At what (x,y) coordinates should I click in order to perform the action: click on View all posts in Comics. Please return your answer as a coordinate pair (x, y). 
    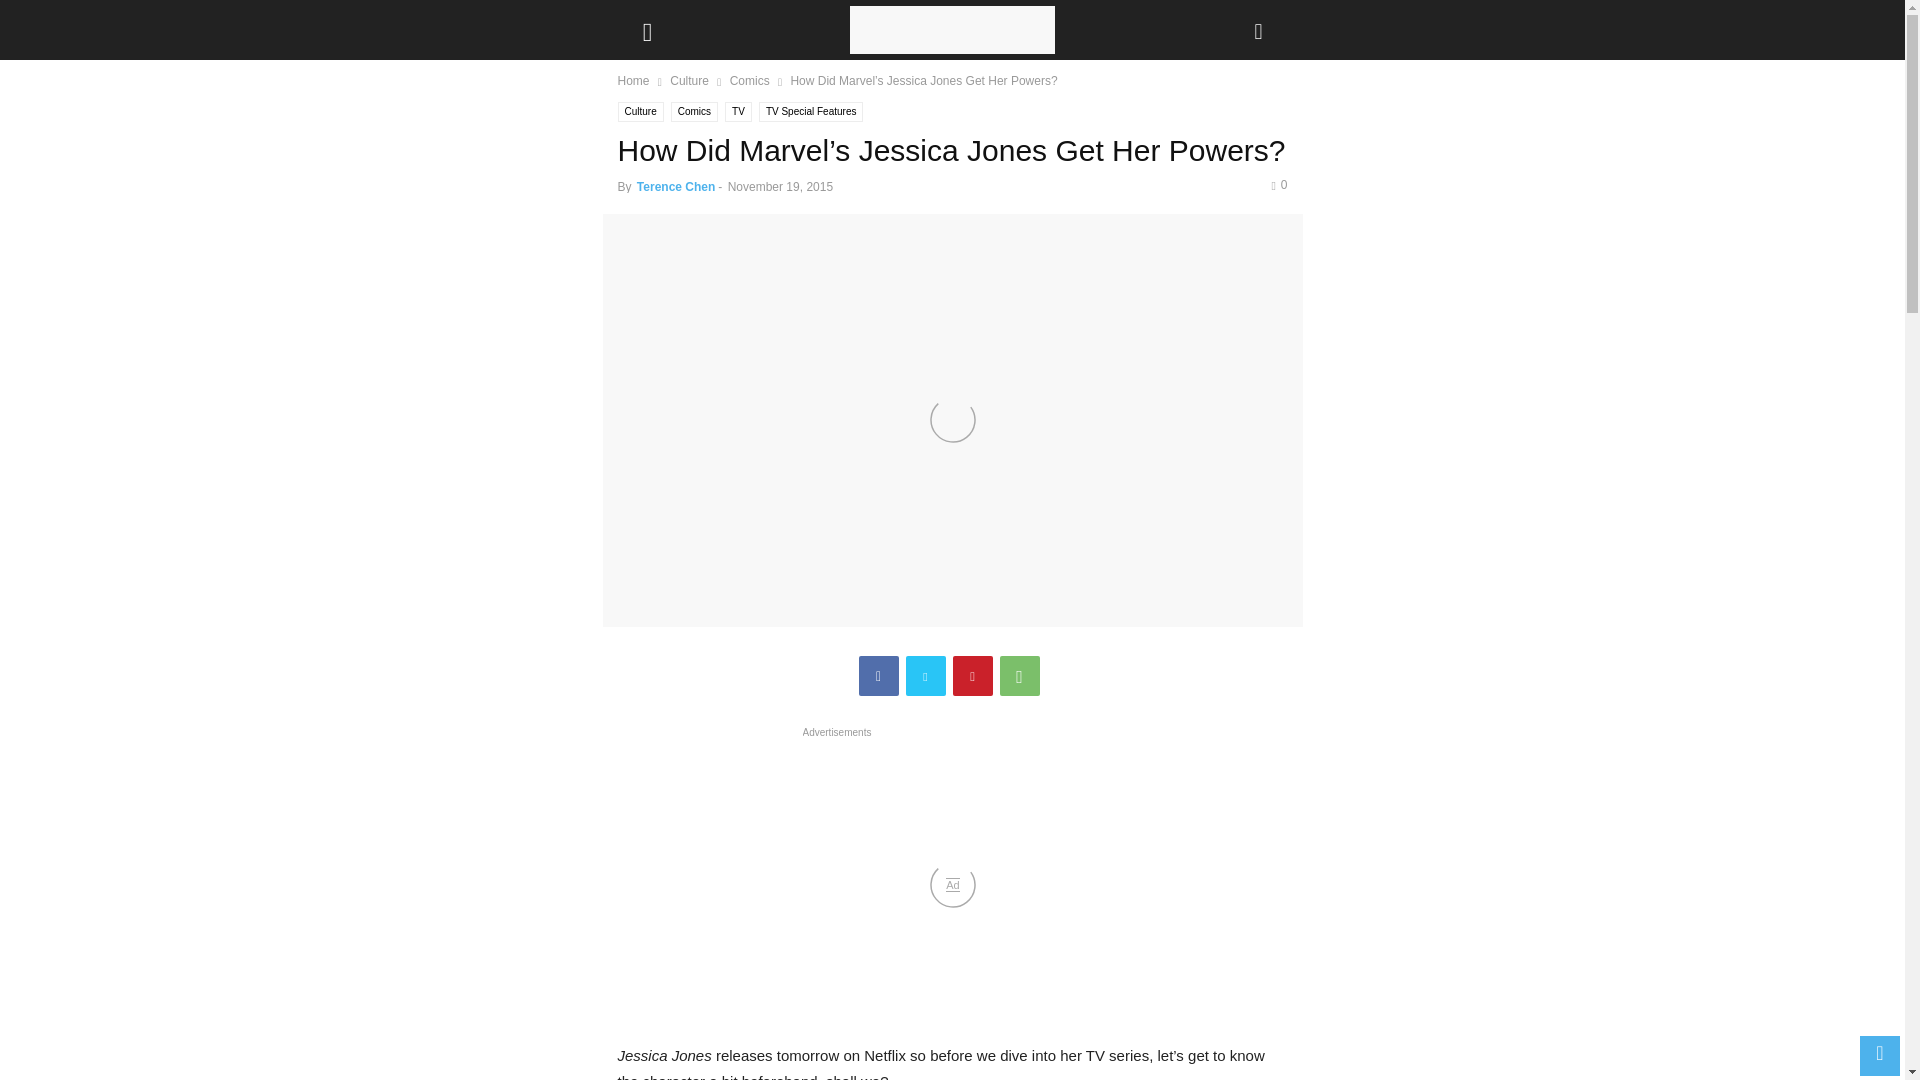
    Looking at the image, I should click on (749, 80).